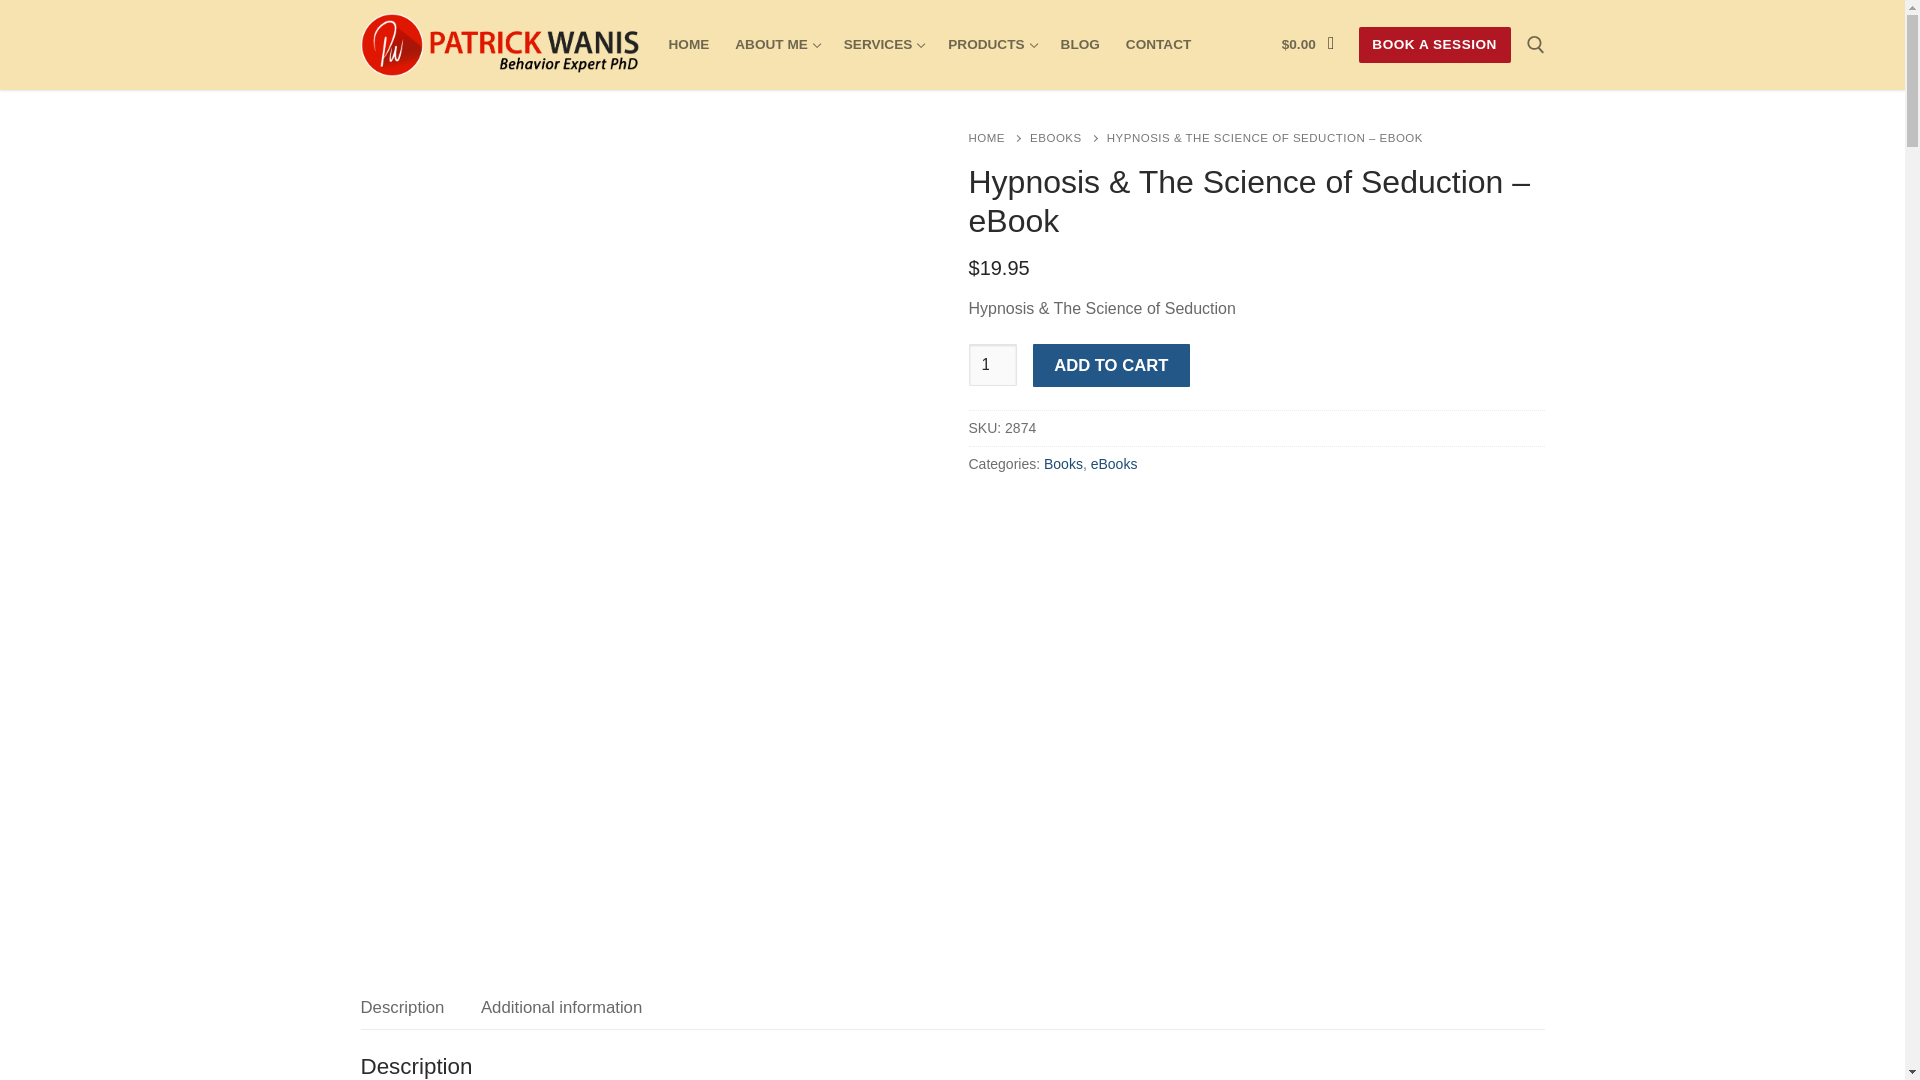 The image size is (1920, 1080). Describe the element at coordinates (1158, 44) in the screenshot. I see `BLOG` at that location.